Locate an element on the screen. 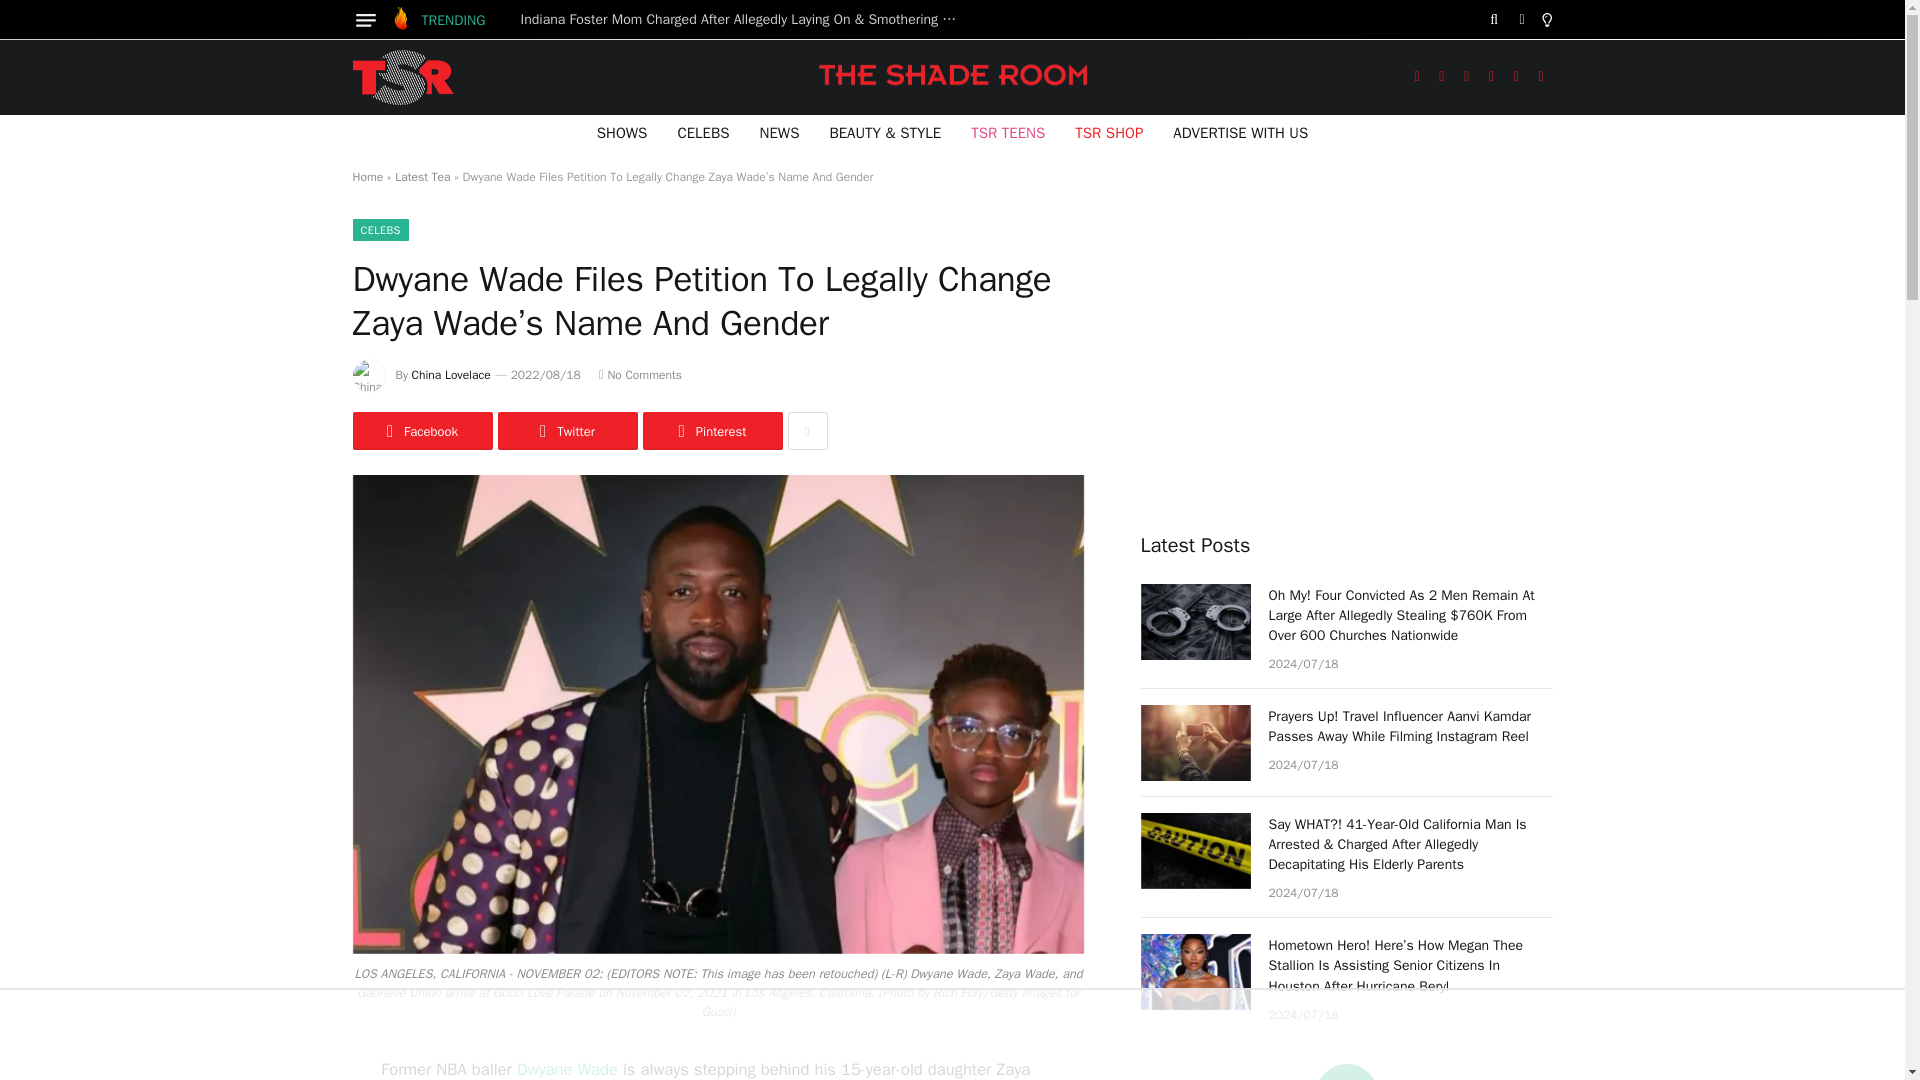 The height and width of the screenshot is (1080, 1920). Share on Facebook is located at coordinates (421, 430).